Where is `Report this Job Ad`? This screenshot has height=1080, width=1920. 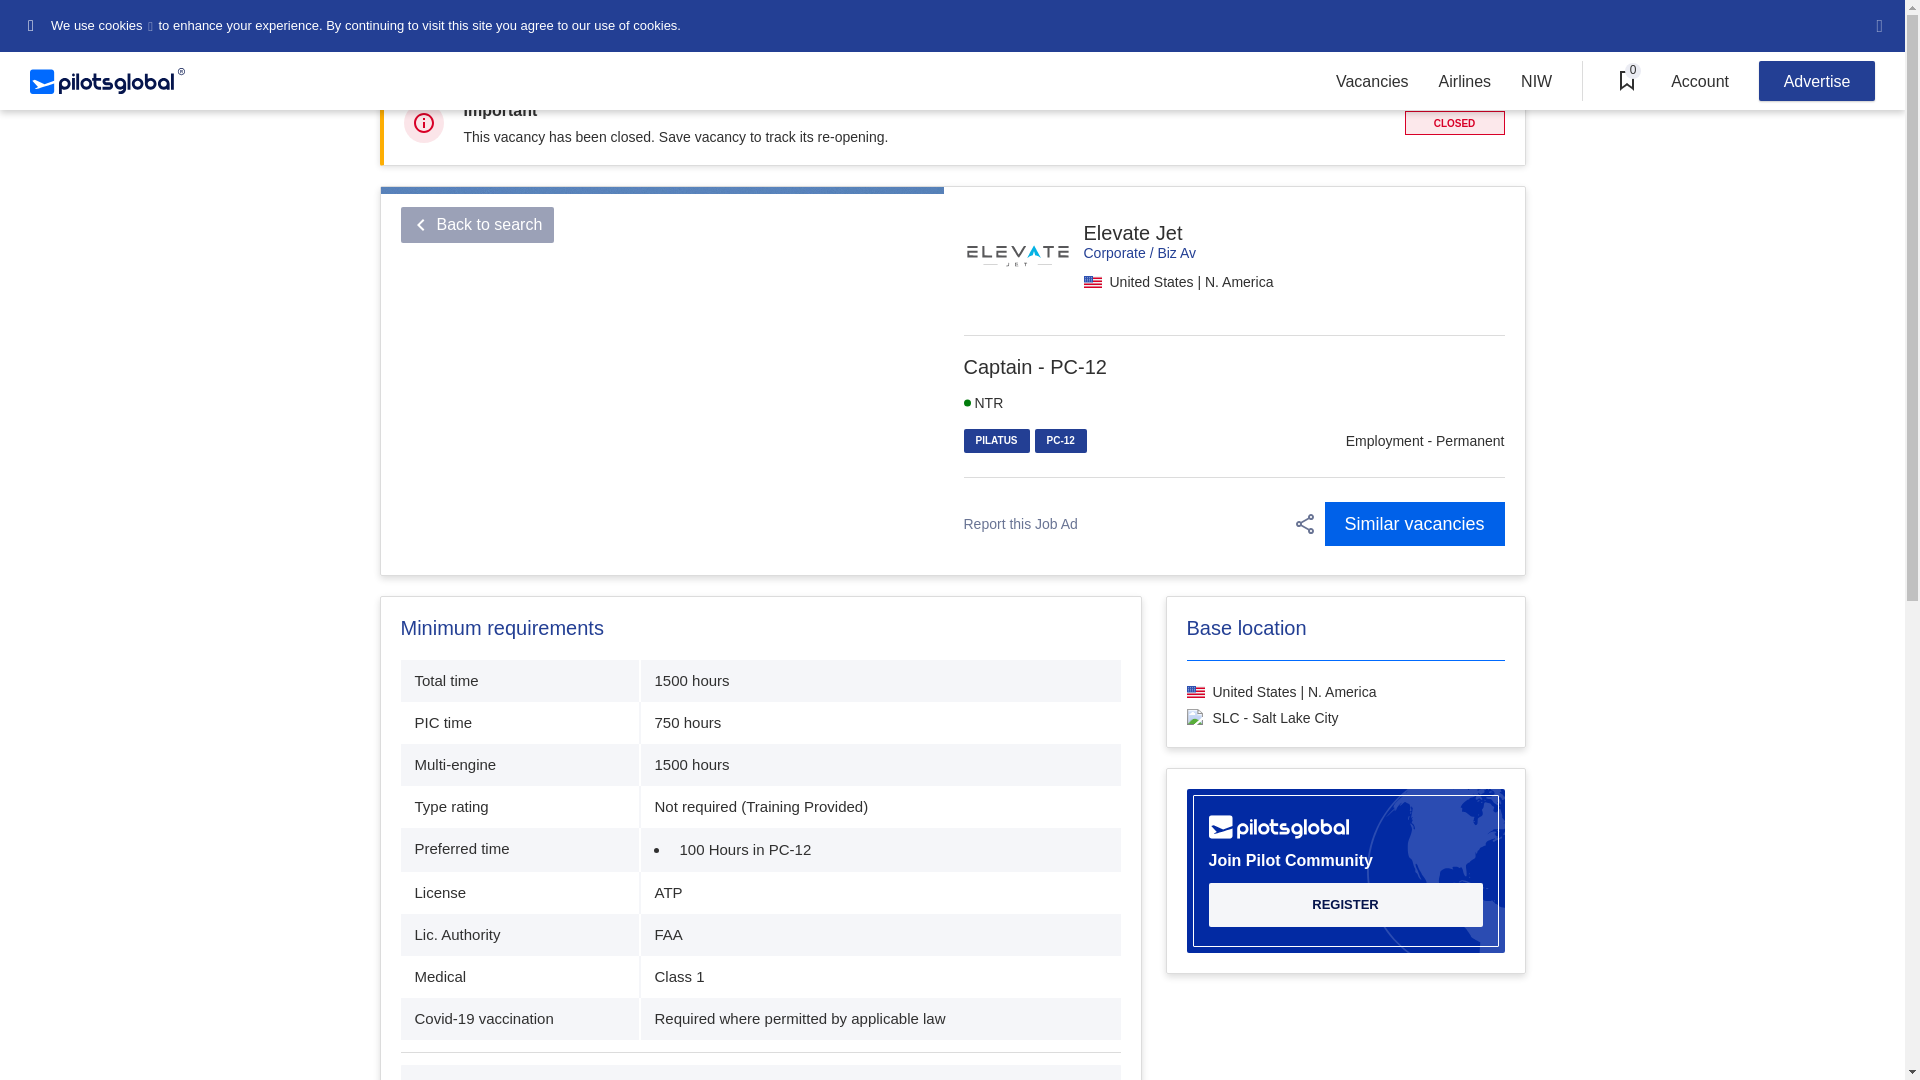
Report this Job Ad is located at coordinates (1020, 524).